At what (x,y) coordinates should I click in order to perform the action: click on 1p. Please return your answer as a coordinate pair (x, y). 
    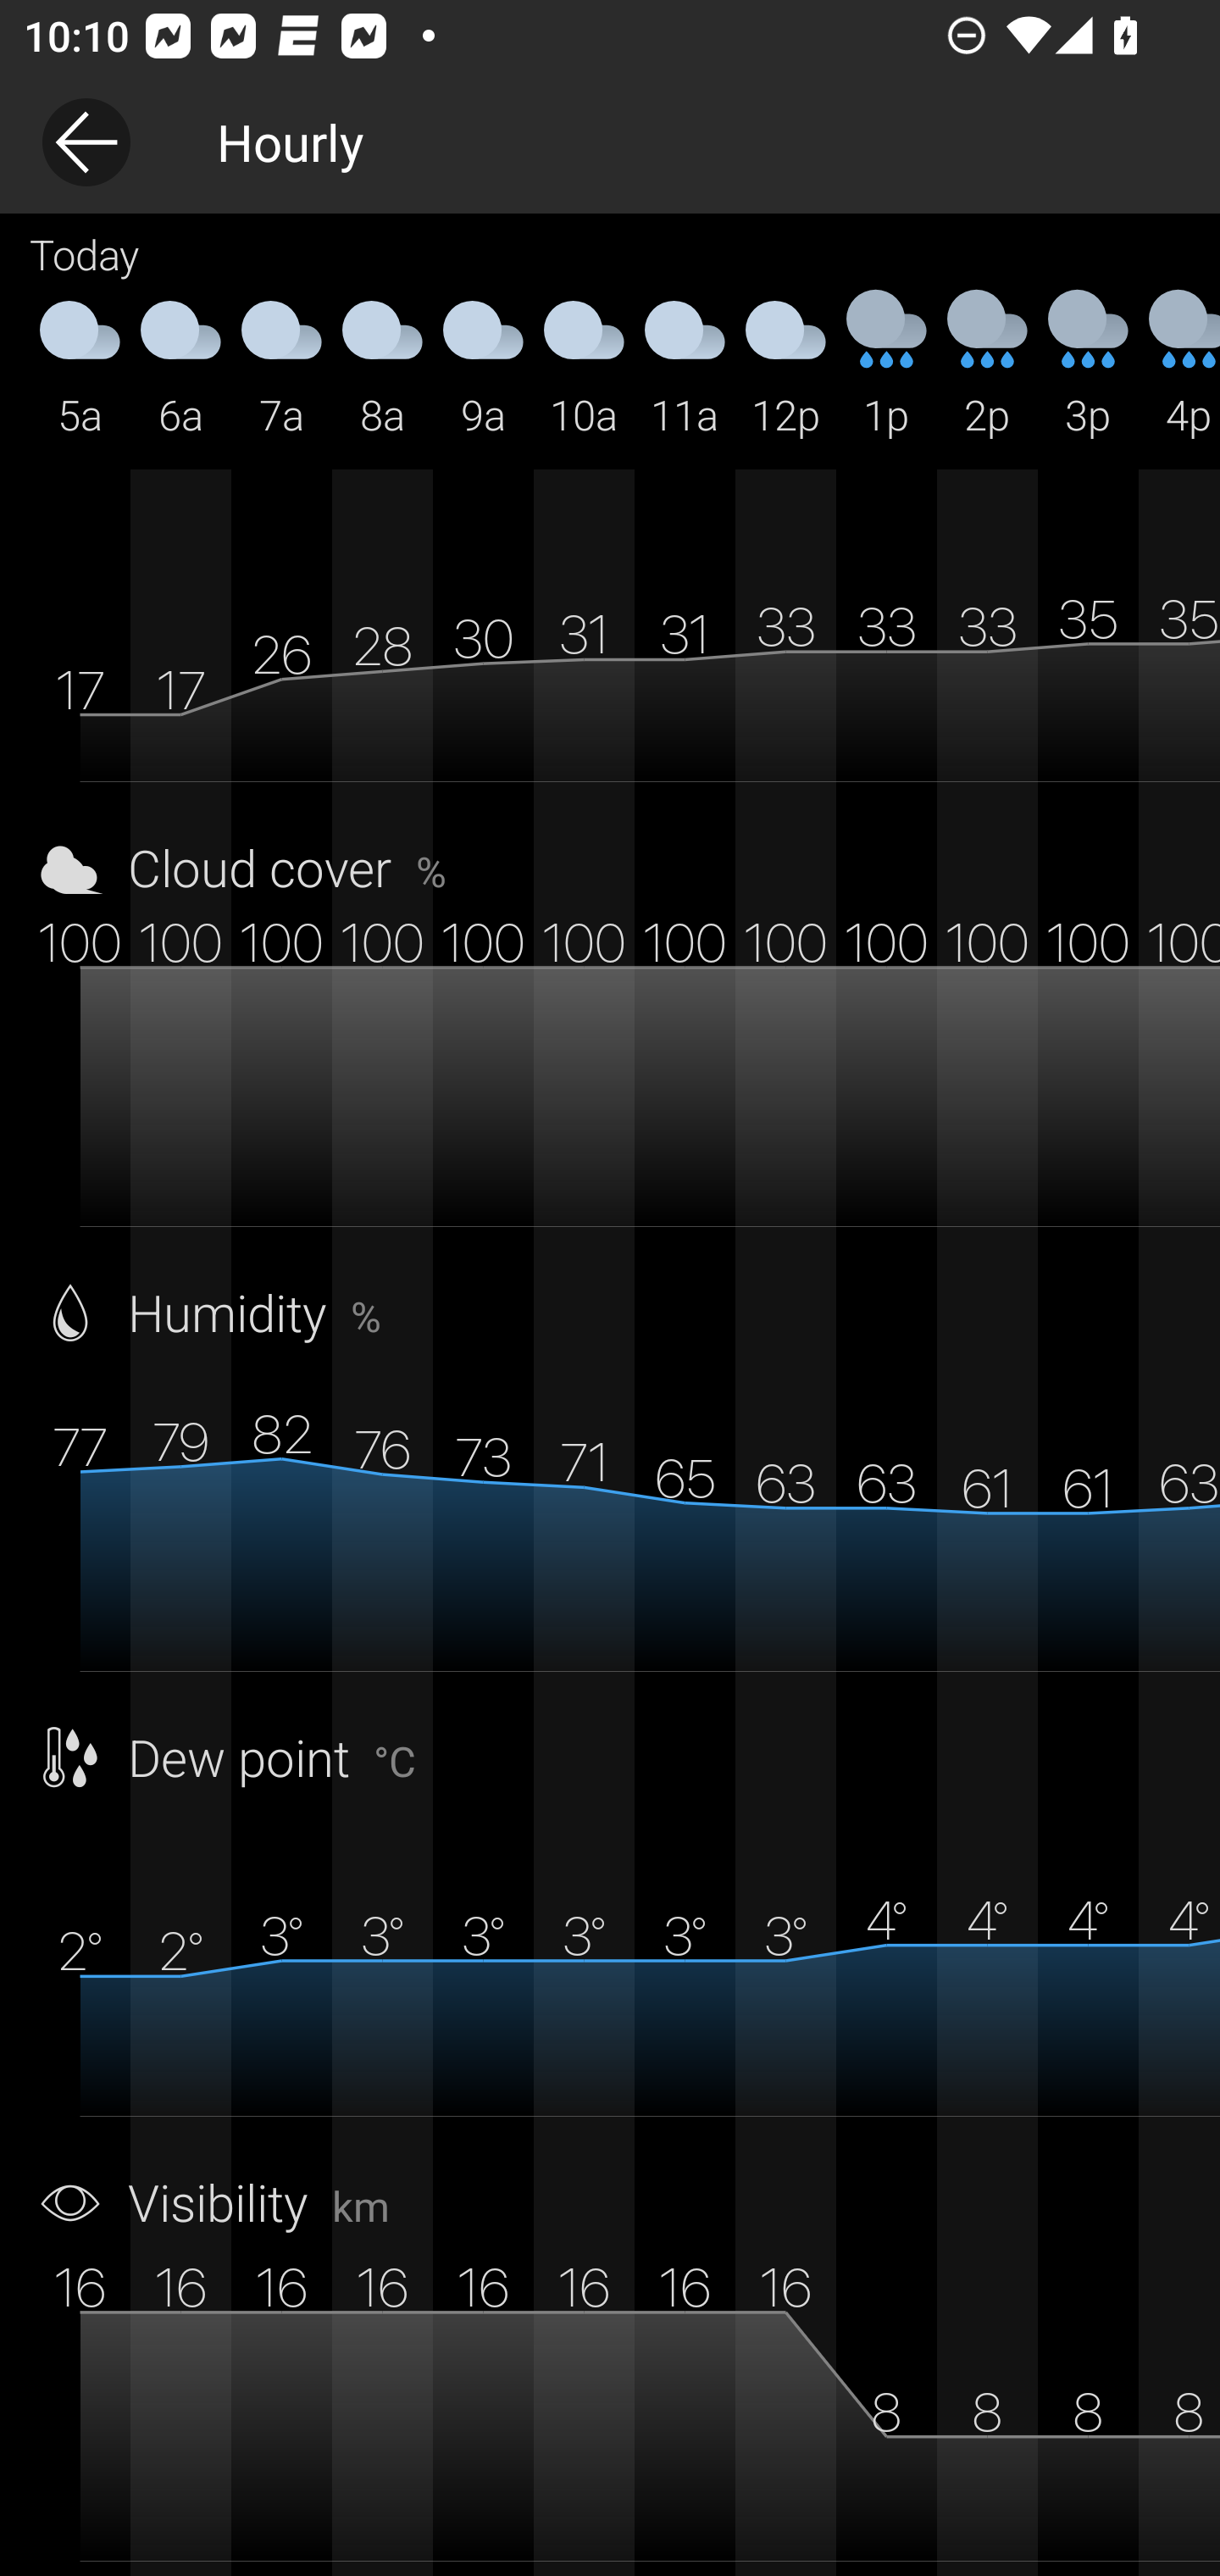
    Looking at the image, I should click on (886, 365).